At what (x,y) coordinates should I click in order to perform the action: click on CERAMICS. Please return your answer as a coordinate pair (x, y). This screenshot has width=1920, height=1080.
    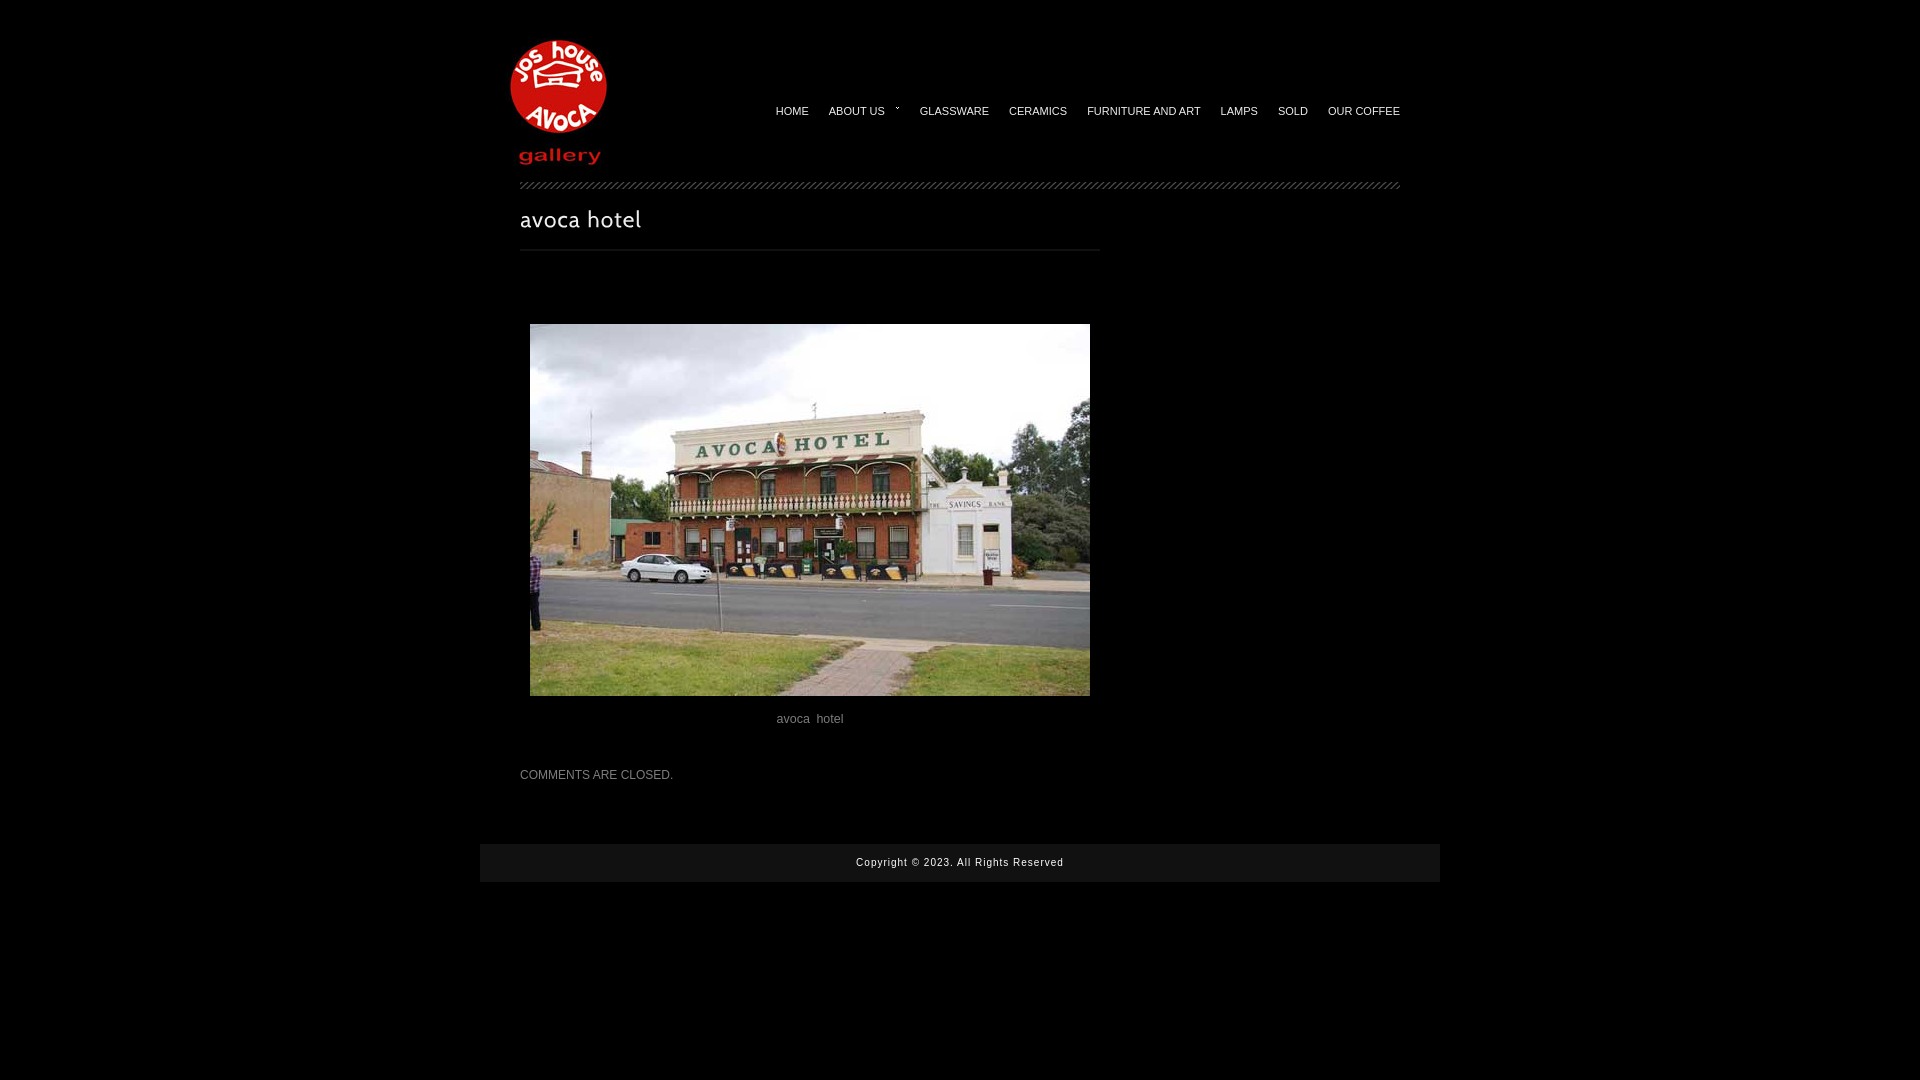
    Looking at the image, I should click on (1038, 109).